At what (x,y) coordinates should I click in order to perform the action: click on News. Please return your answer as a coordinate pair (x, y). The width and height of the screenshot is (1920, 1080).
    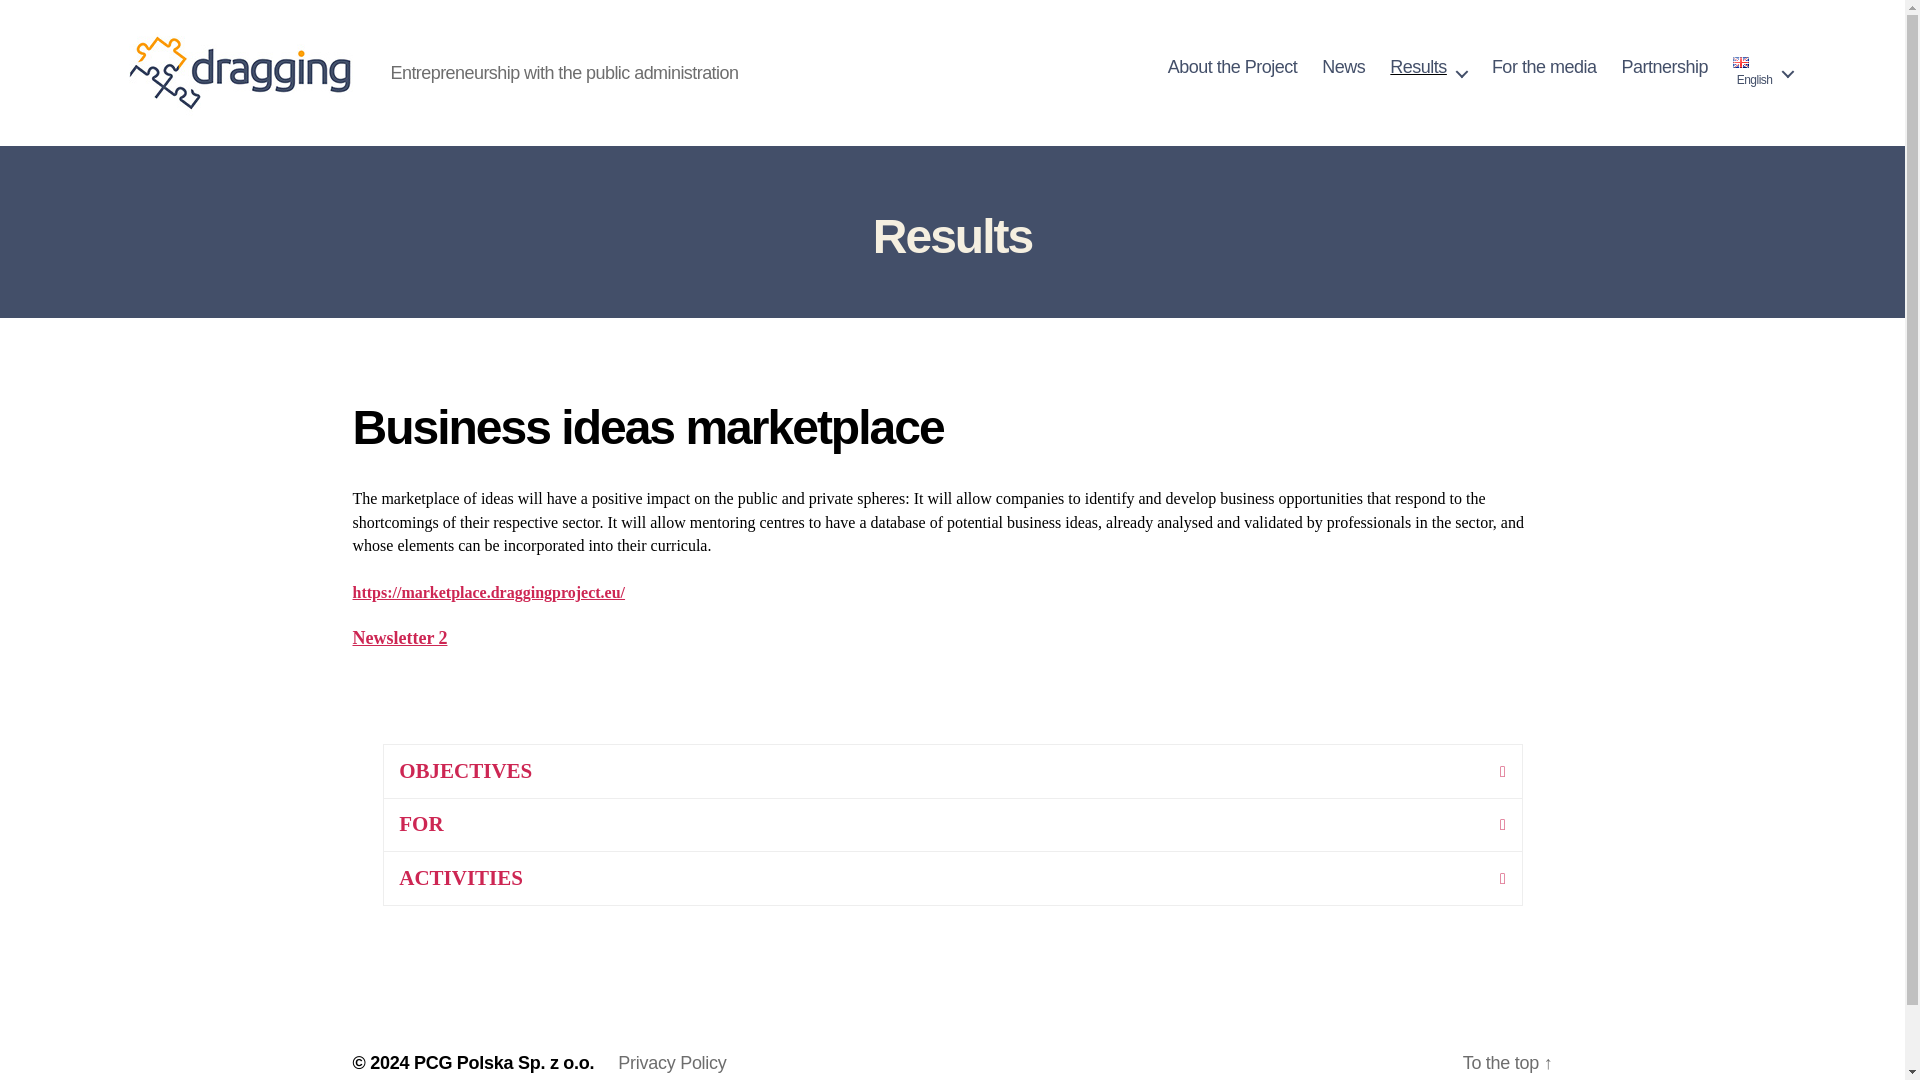
    Looking at the image, I should click on (1344, 68).